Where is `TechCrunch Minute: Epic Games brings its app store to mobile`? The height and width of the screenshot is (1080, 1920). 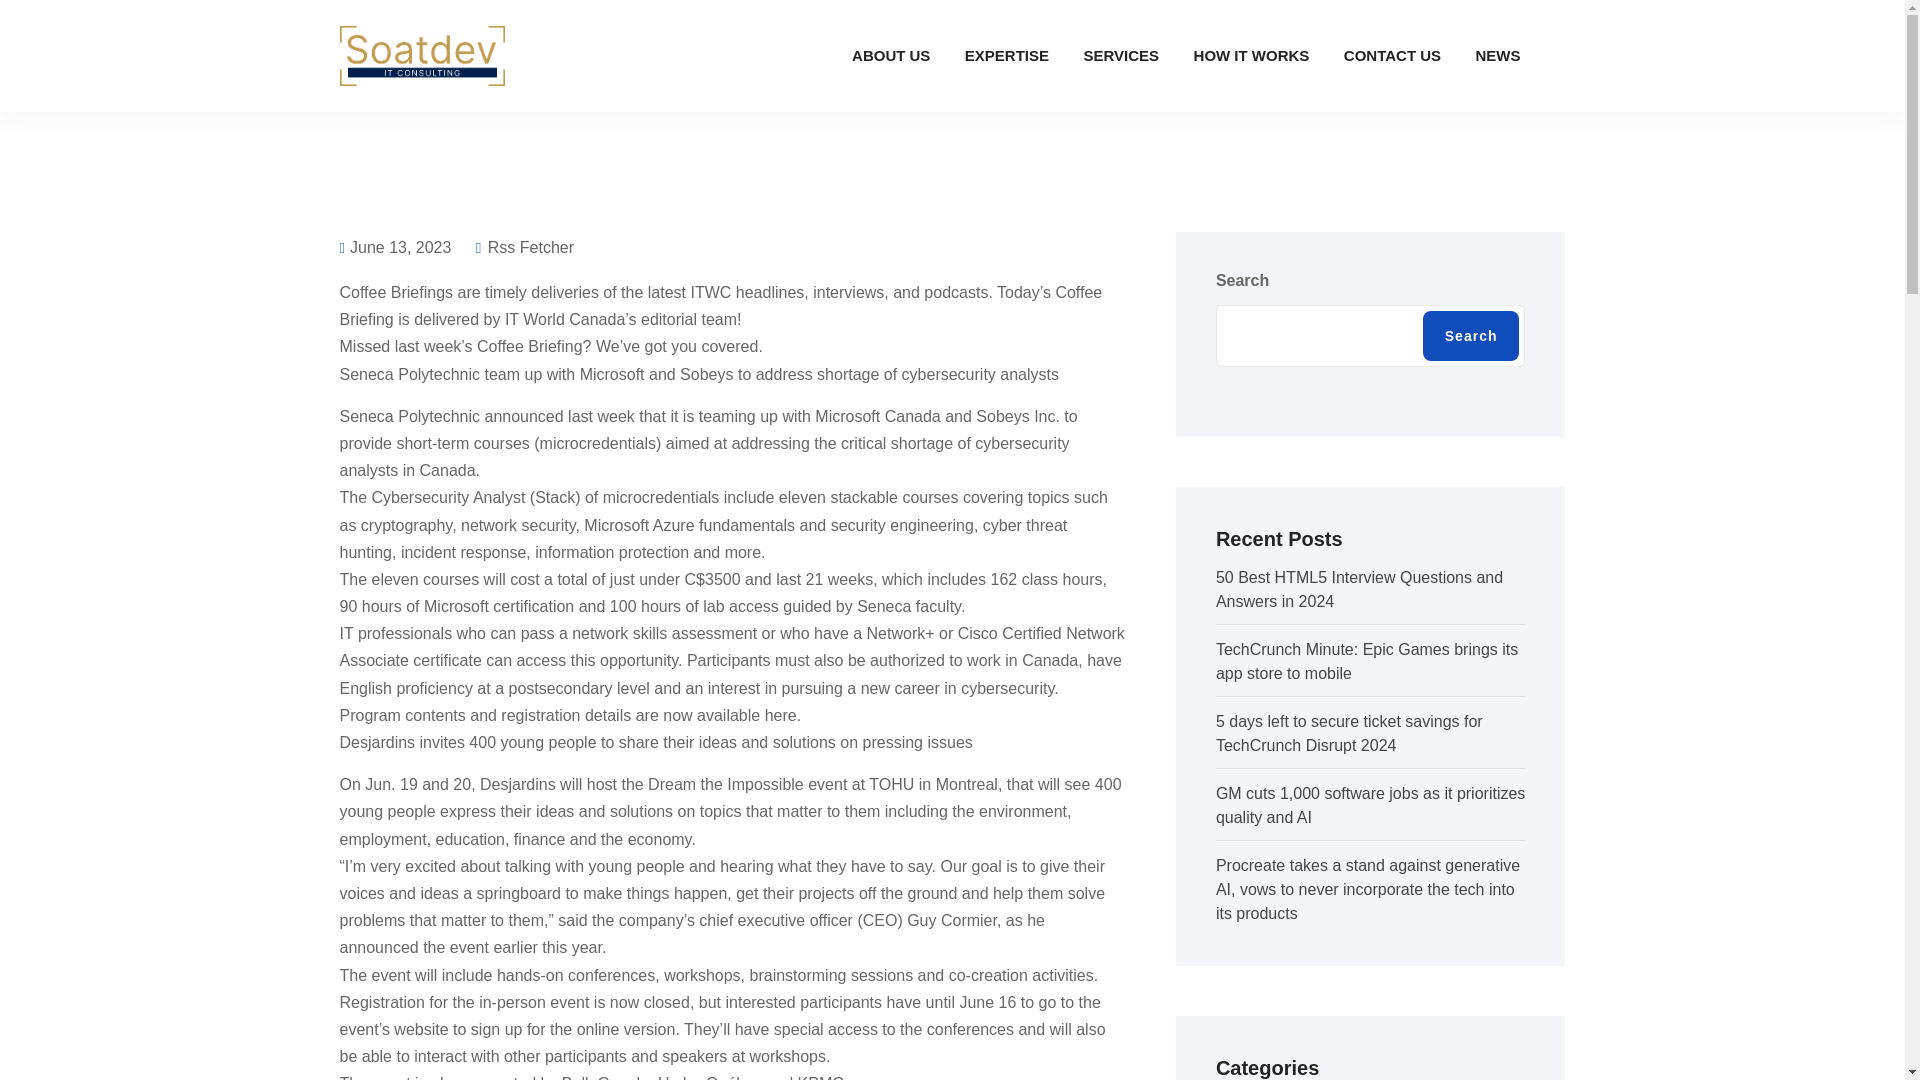 TechCrunch Minute: Epic Games brings its app store to mobile is located at coordinates (1366, 661).